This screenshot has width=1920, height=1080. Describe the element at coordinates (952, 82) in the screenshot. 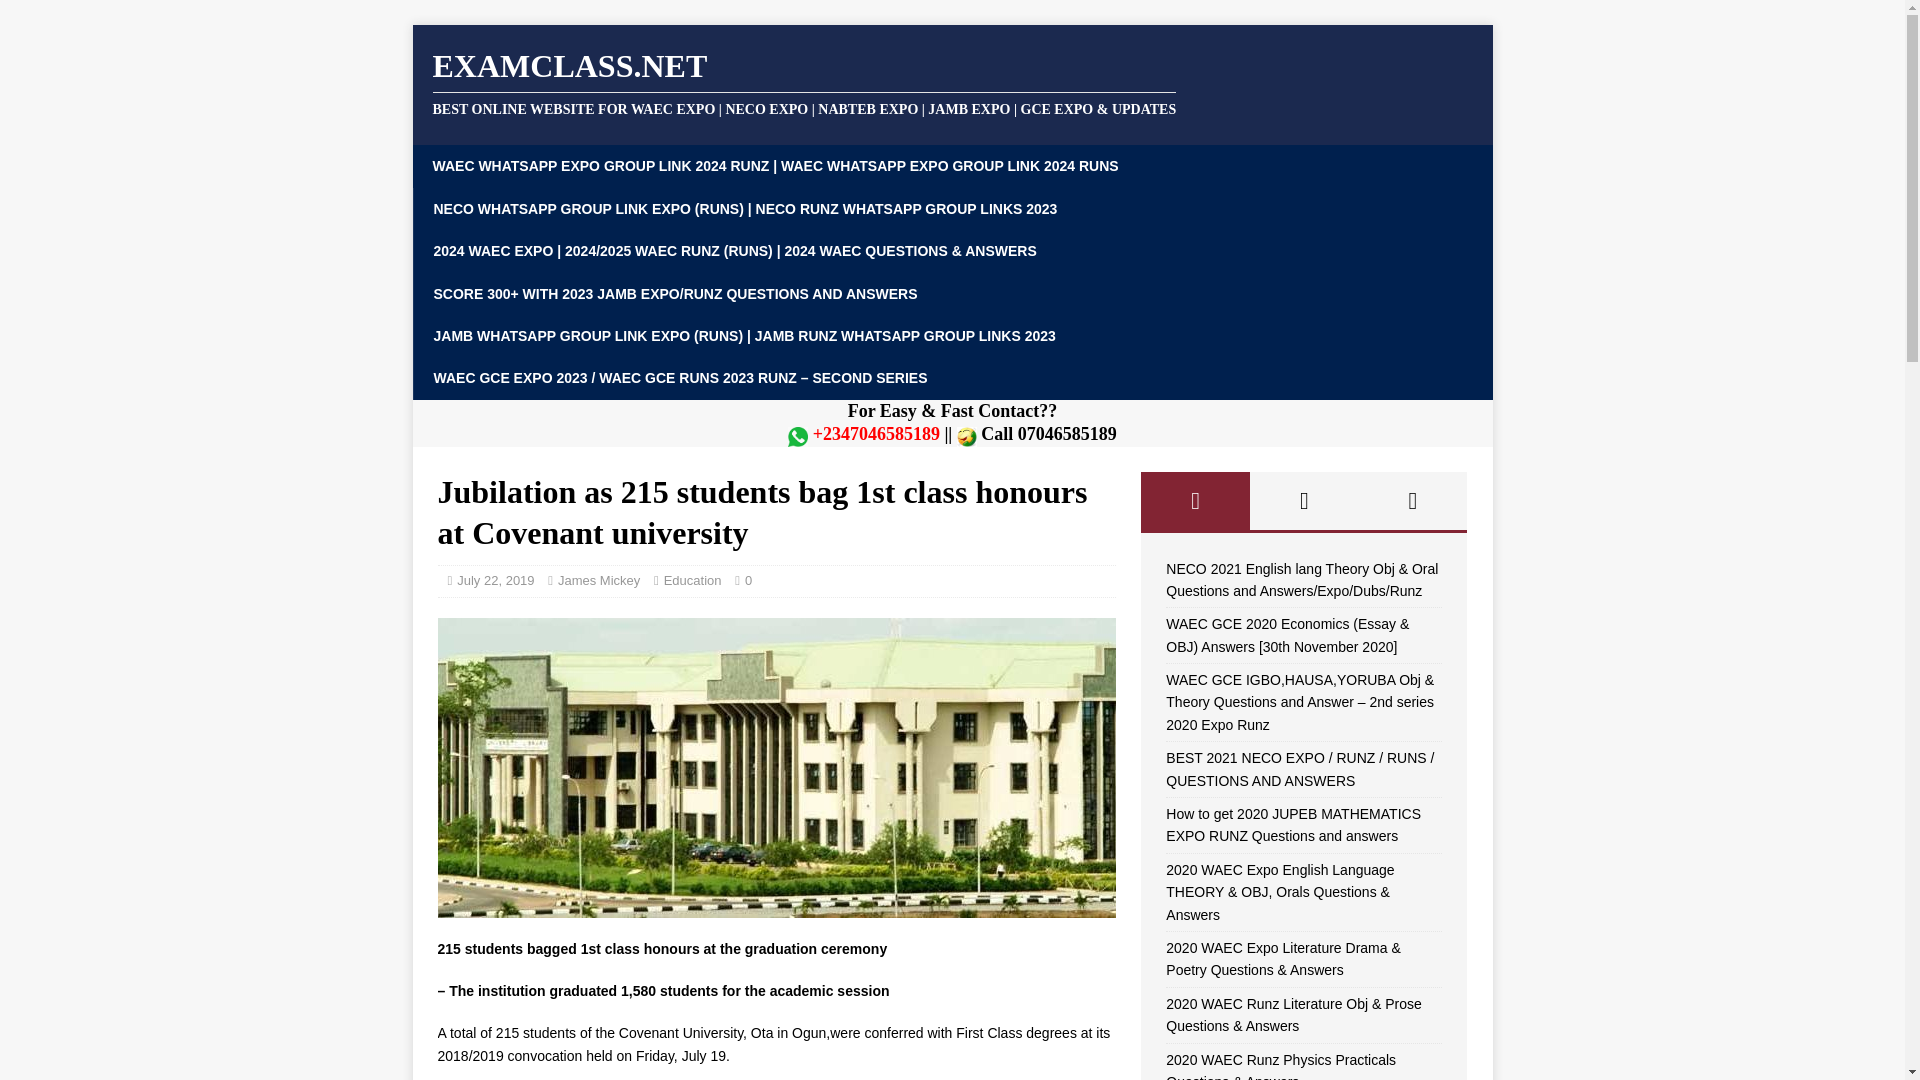

I see `EXAMCLASS.NET` at that location.